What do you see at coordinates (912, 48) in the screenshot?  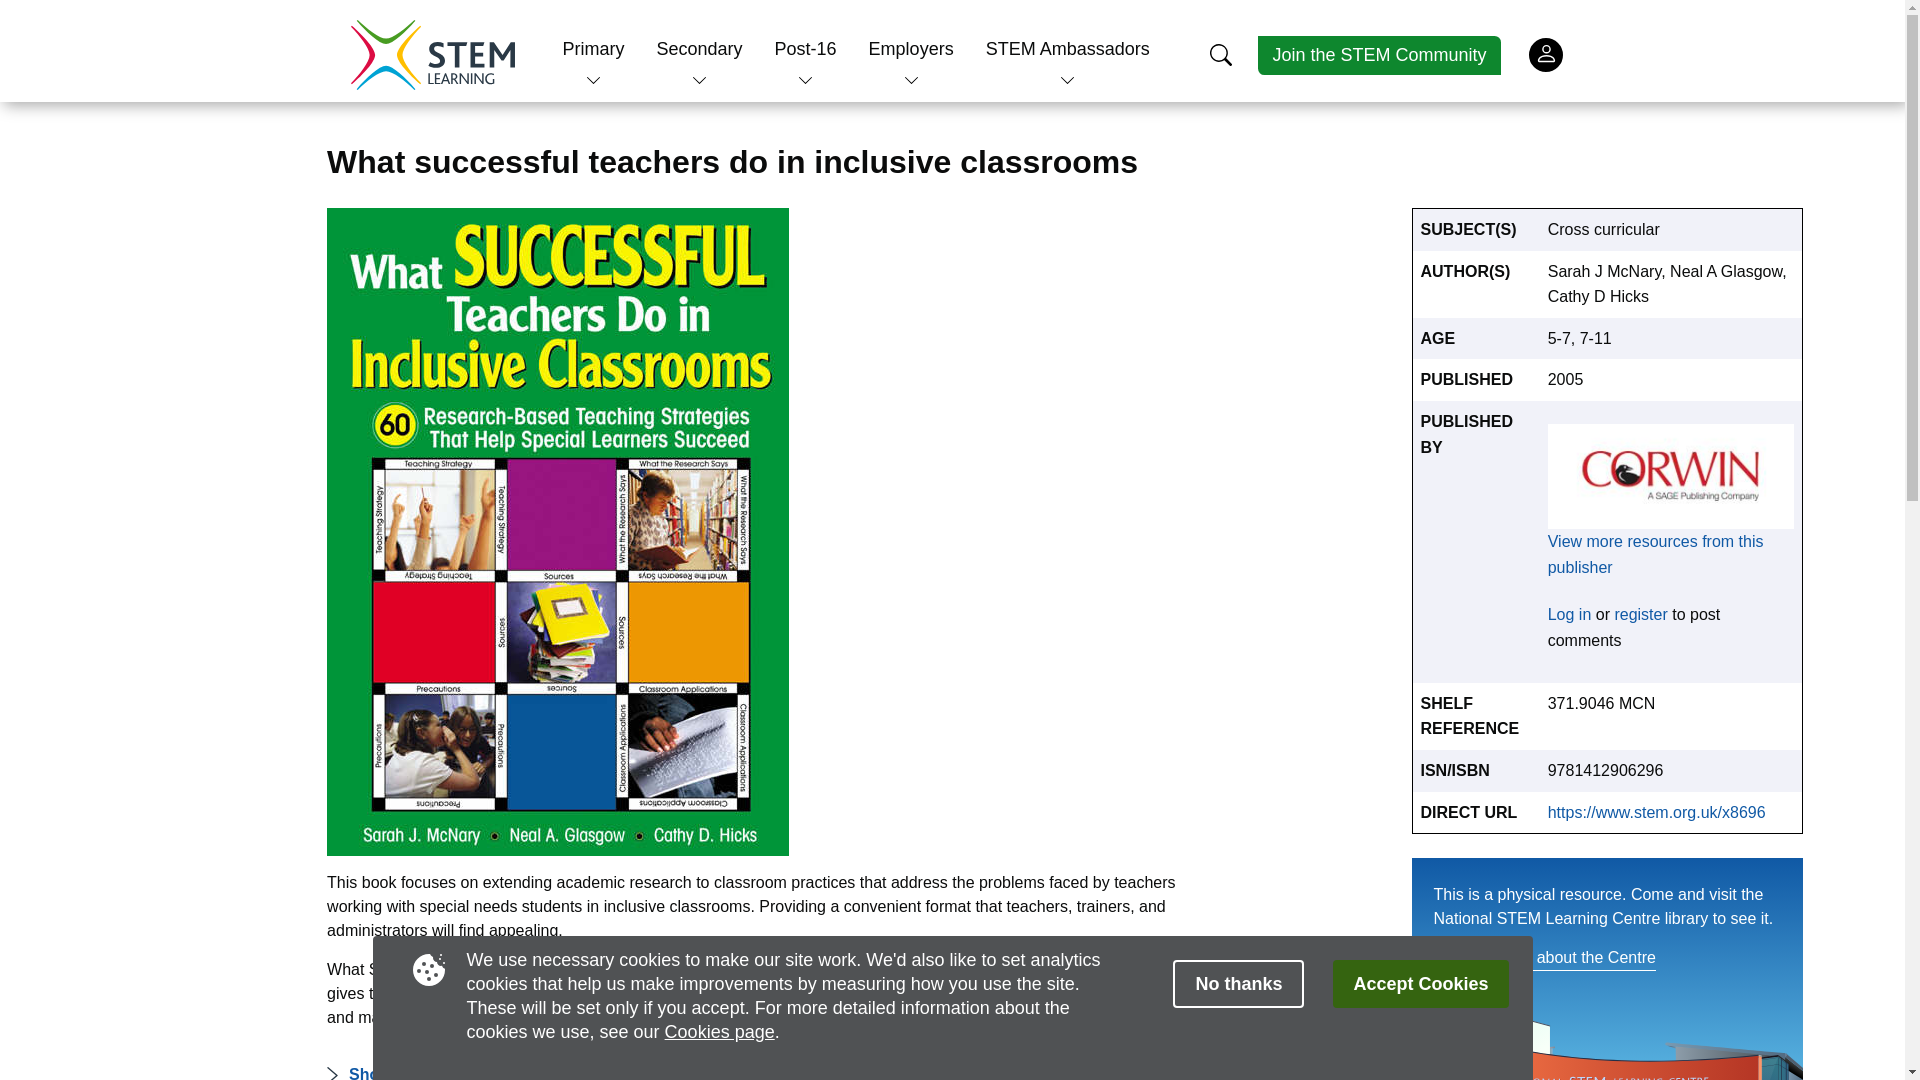 I see `Employers` at bounding box center [912, 48].